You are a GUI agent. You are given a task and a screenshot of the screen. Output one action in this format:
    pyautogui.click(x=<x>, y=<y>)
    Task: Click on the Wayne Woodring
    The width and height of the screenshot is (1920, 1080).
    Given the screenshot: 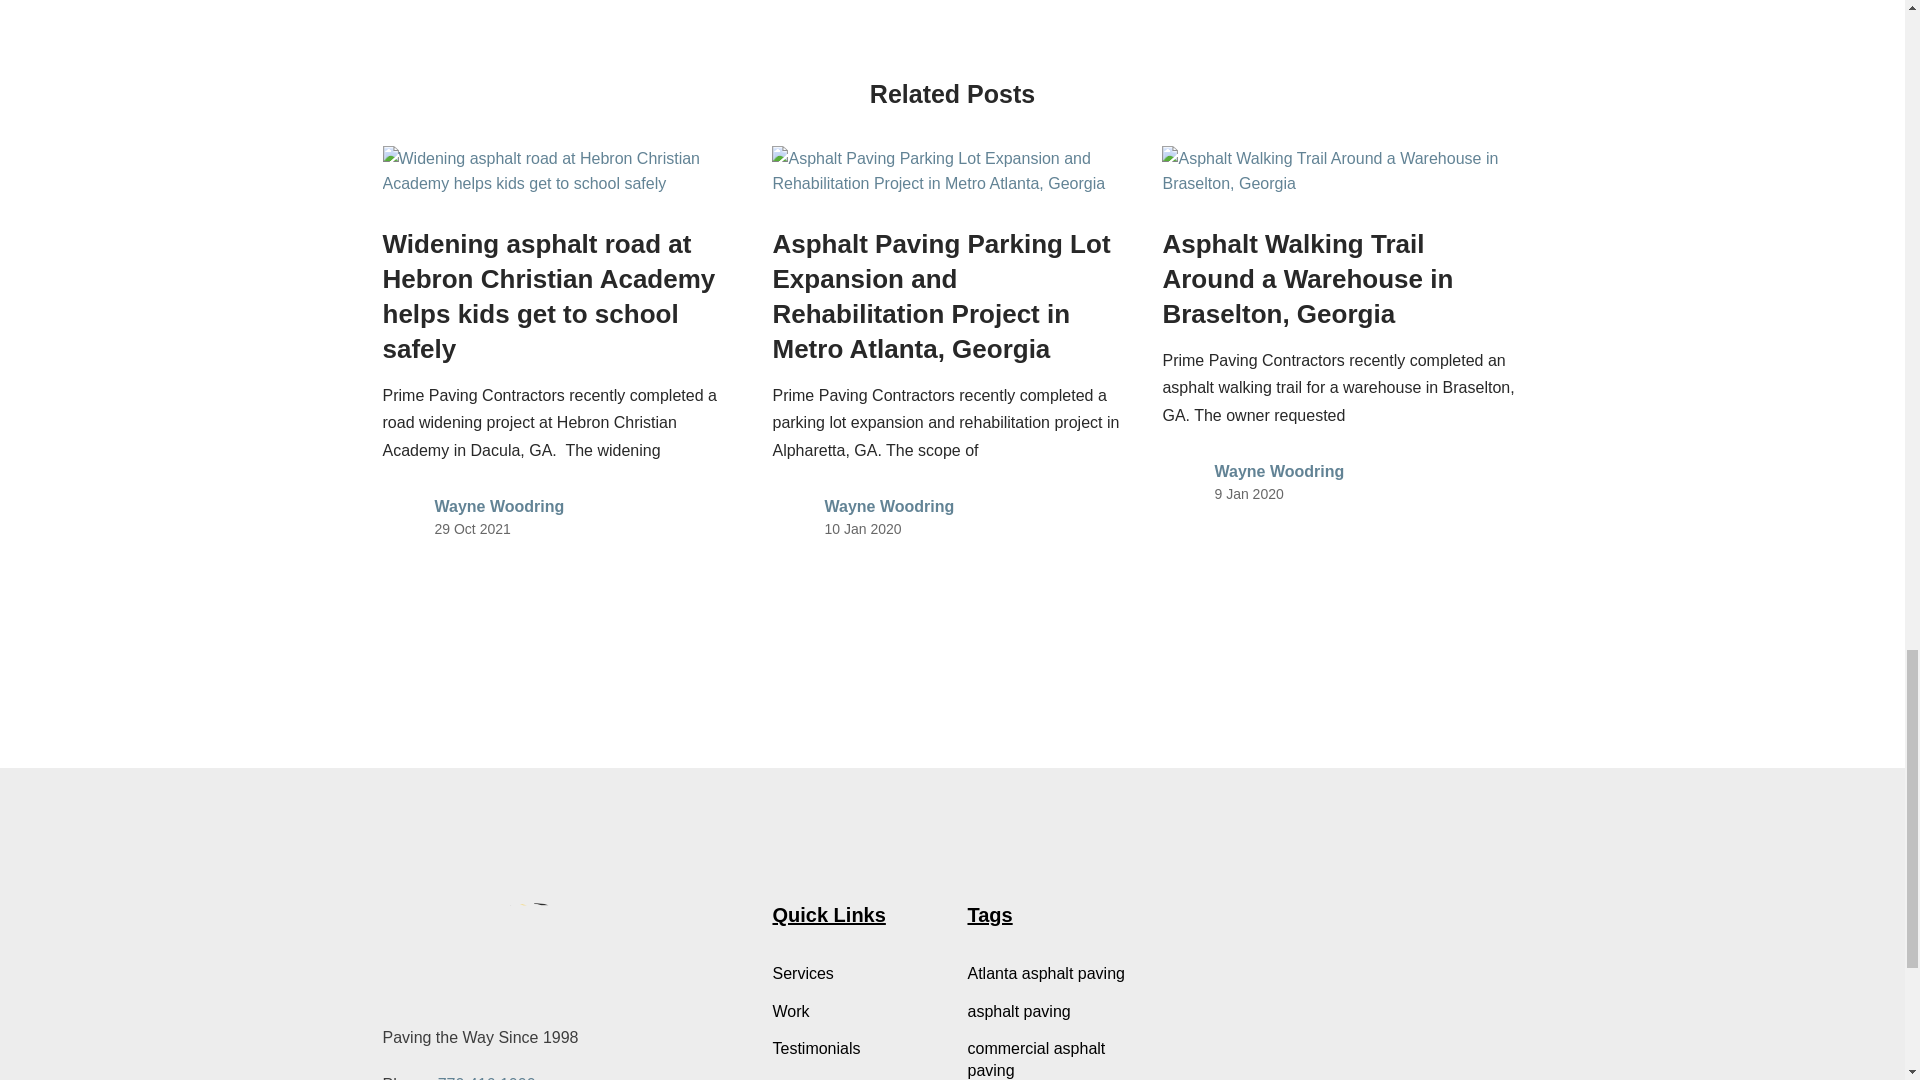 What is the action you would take?
    pyautogui.click(x=888, y=506)
    